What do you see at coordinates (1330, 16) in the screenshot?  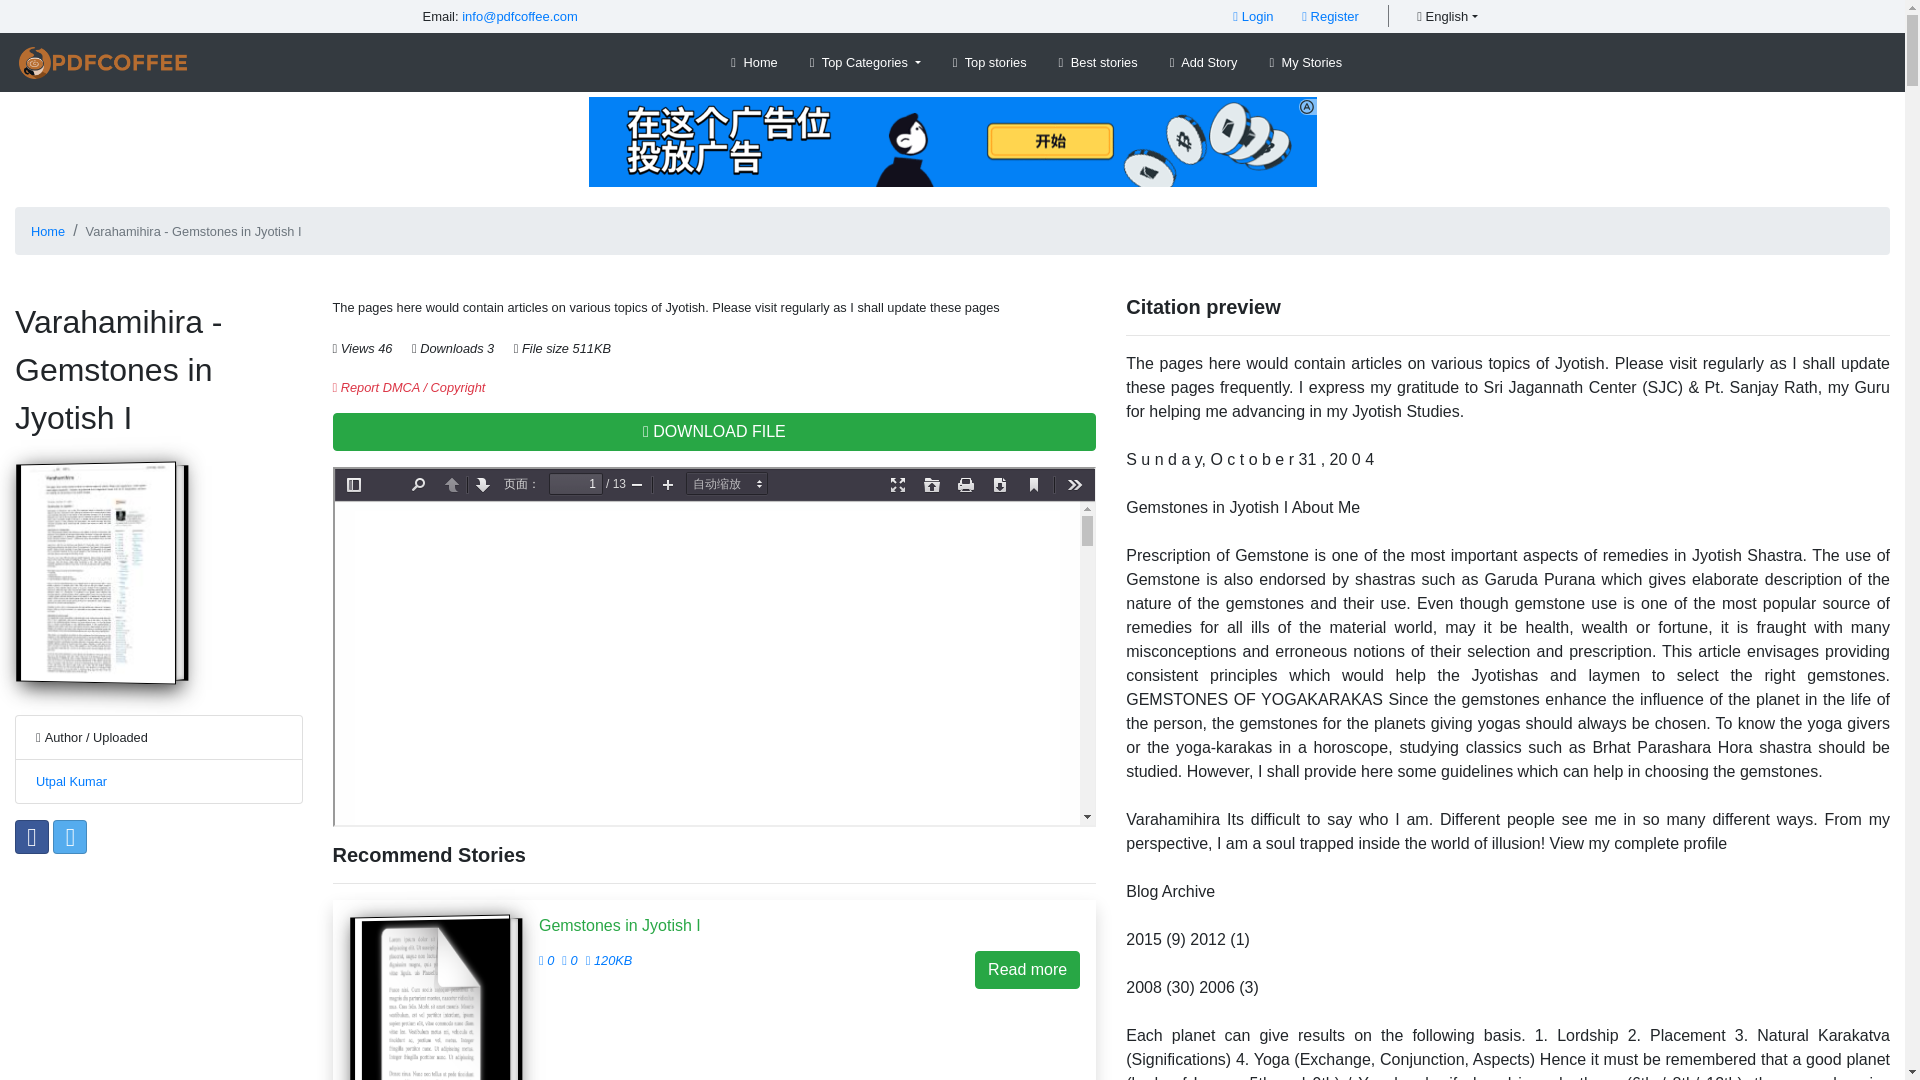 I see `Register` at bounding box center [1330, 16].